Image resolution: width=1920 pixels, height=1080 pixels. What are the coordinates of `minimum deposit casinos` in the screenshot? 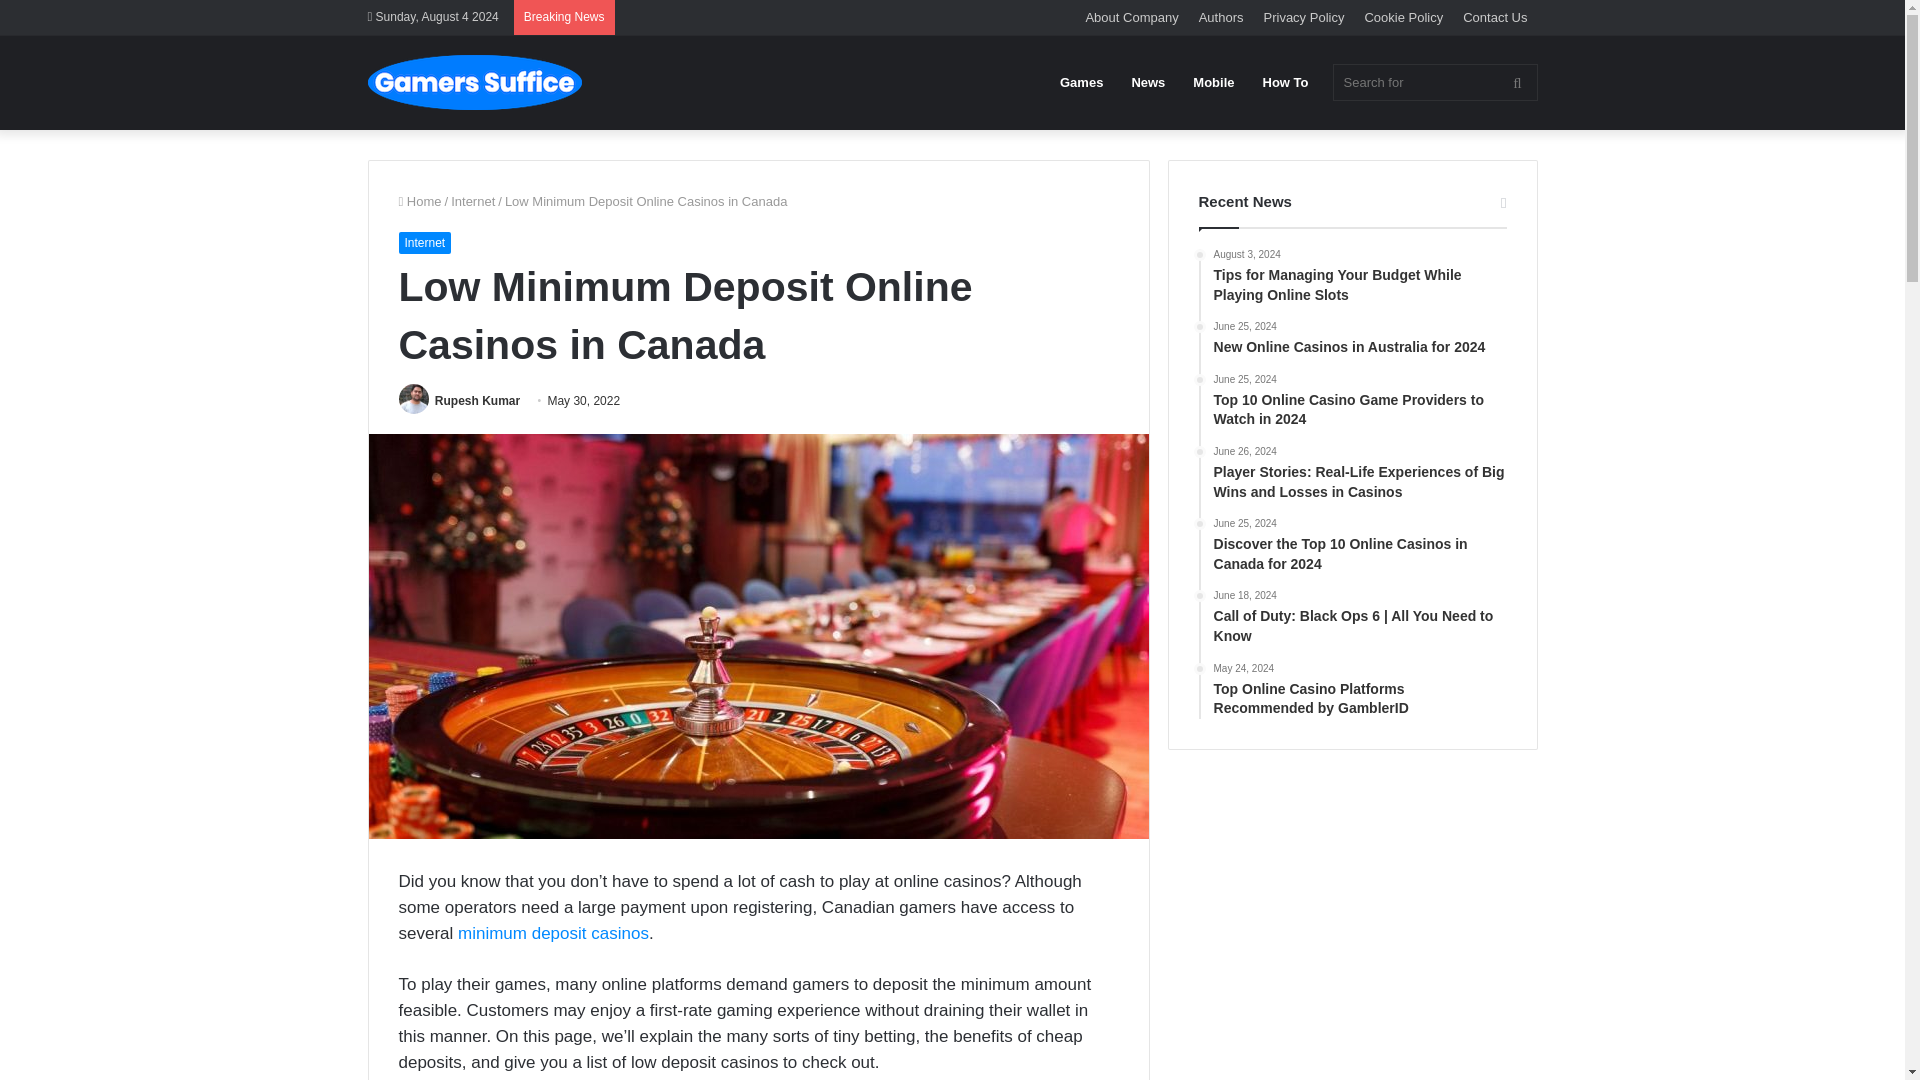 It's located at (553, 933).